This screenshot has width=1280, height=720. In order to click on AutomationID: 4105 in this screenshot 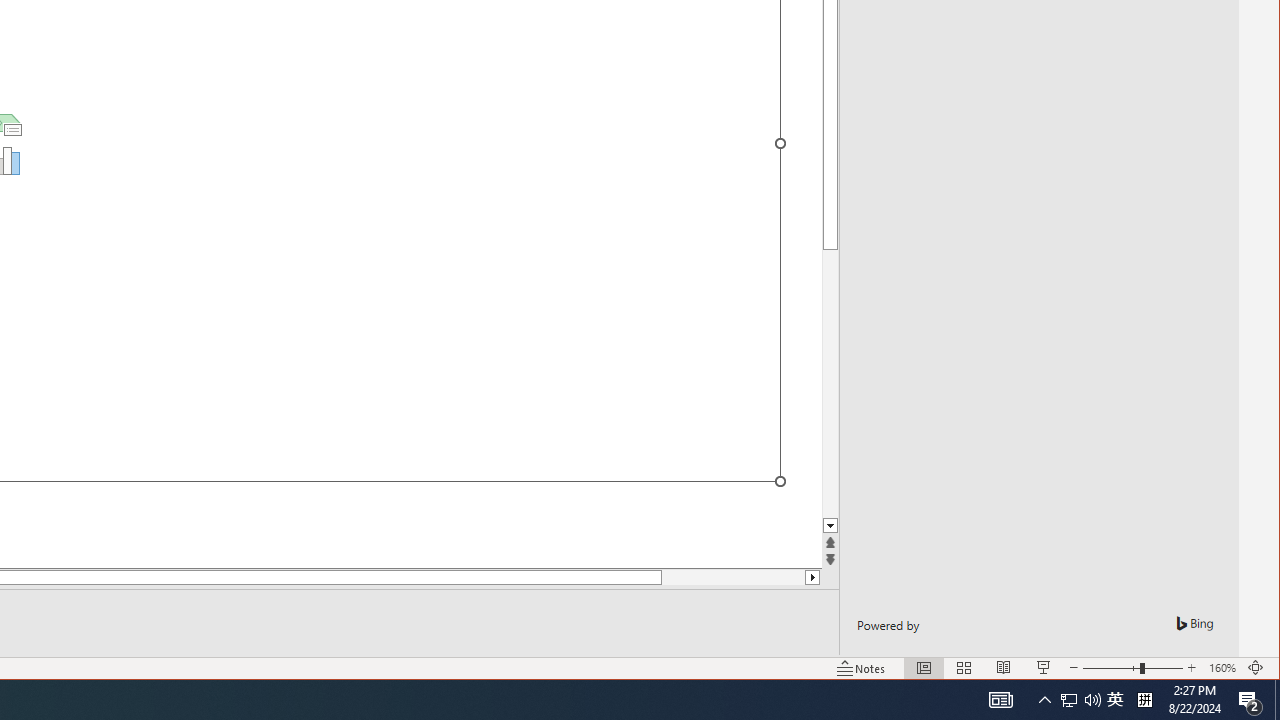, I will do `click(1000, 700)`.